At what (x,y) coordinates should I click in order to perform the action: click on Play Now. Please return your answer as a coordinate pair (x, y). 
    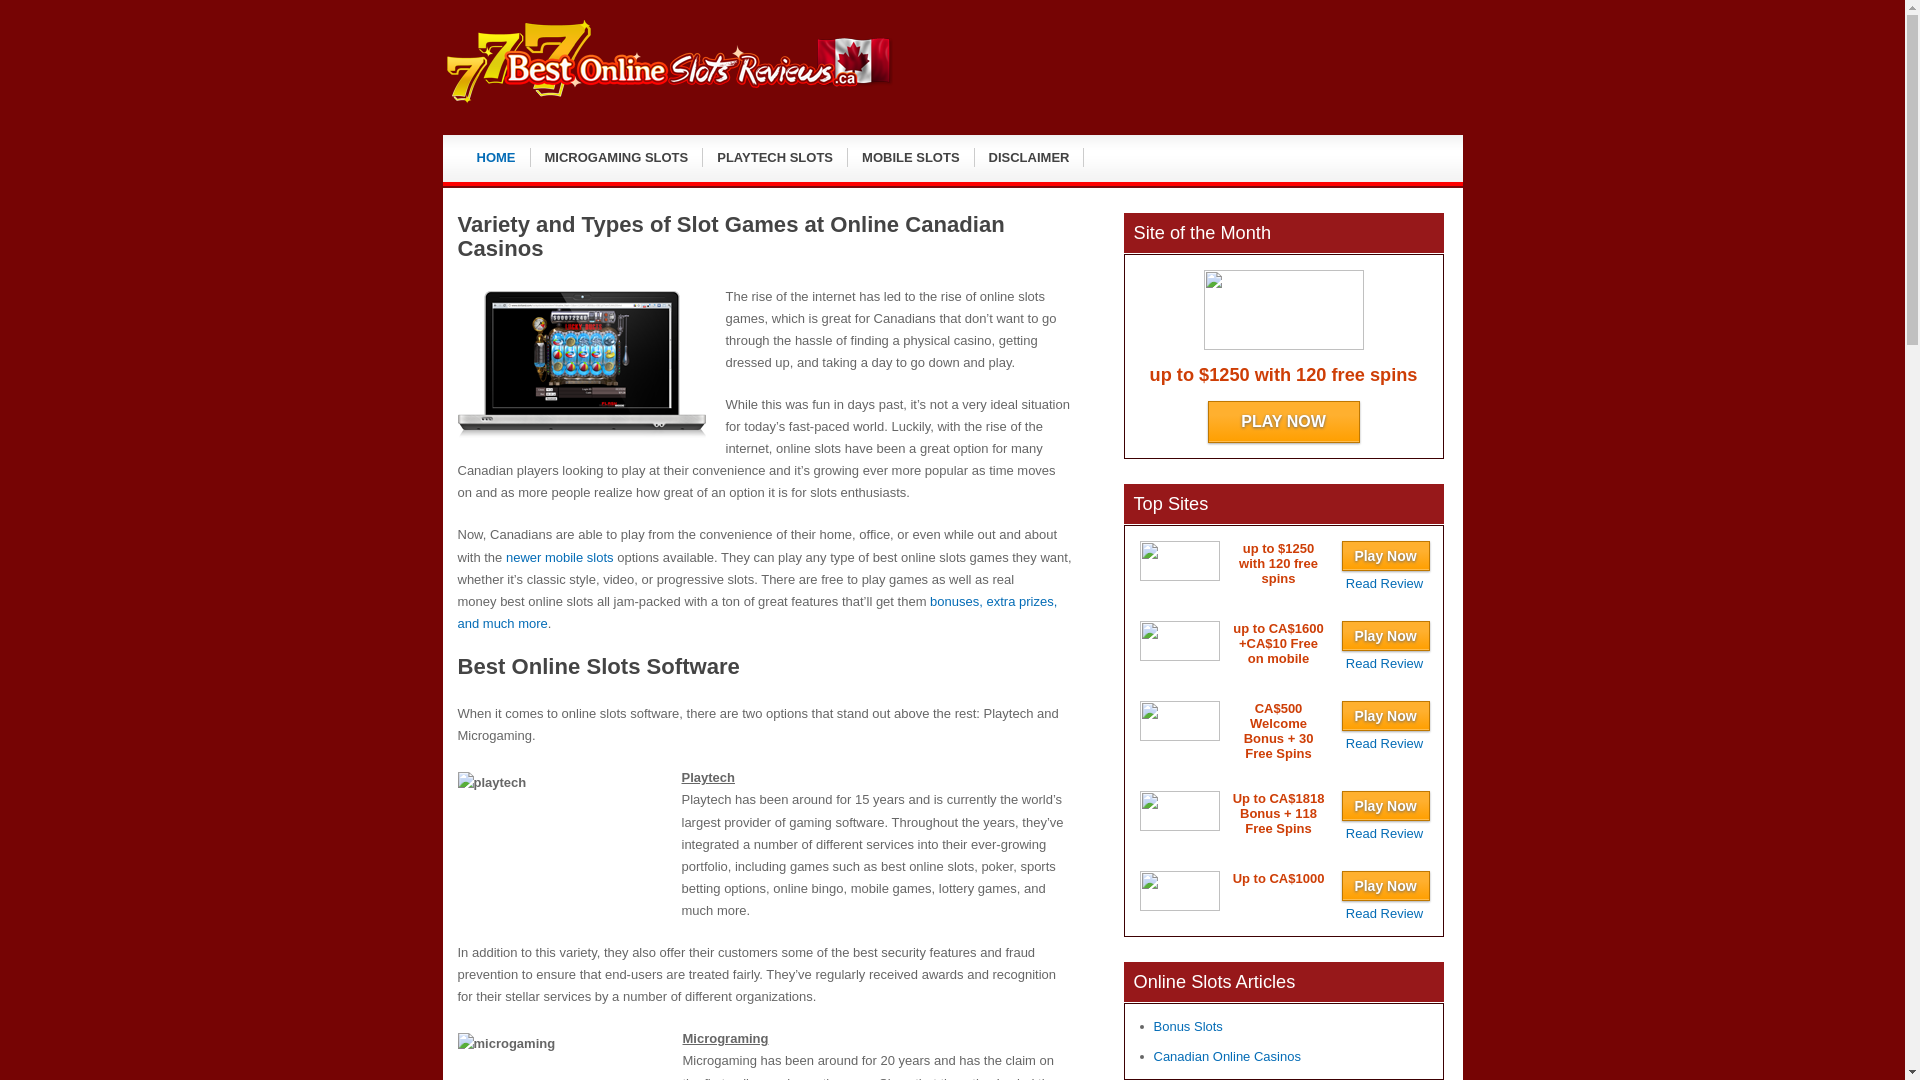
    Looking at the image, I should click on (1386, 636).